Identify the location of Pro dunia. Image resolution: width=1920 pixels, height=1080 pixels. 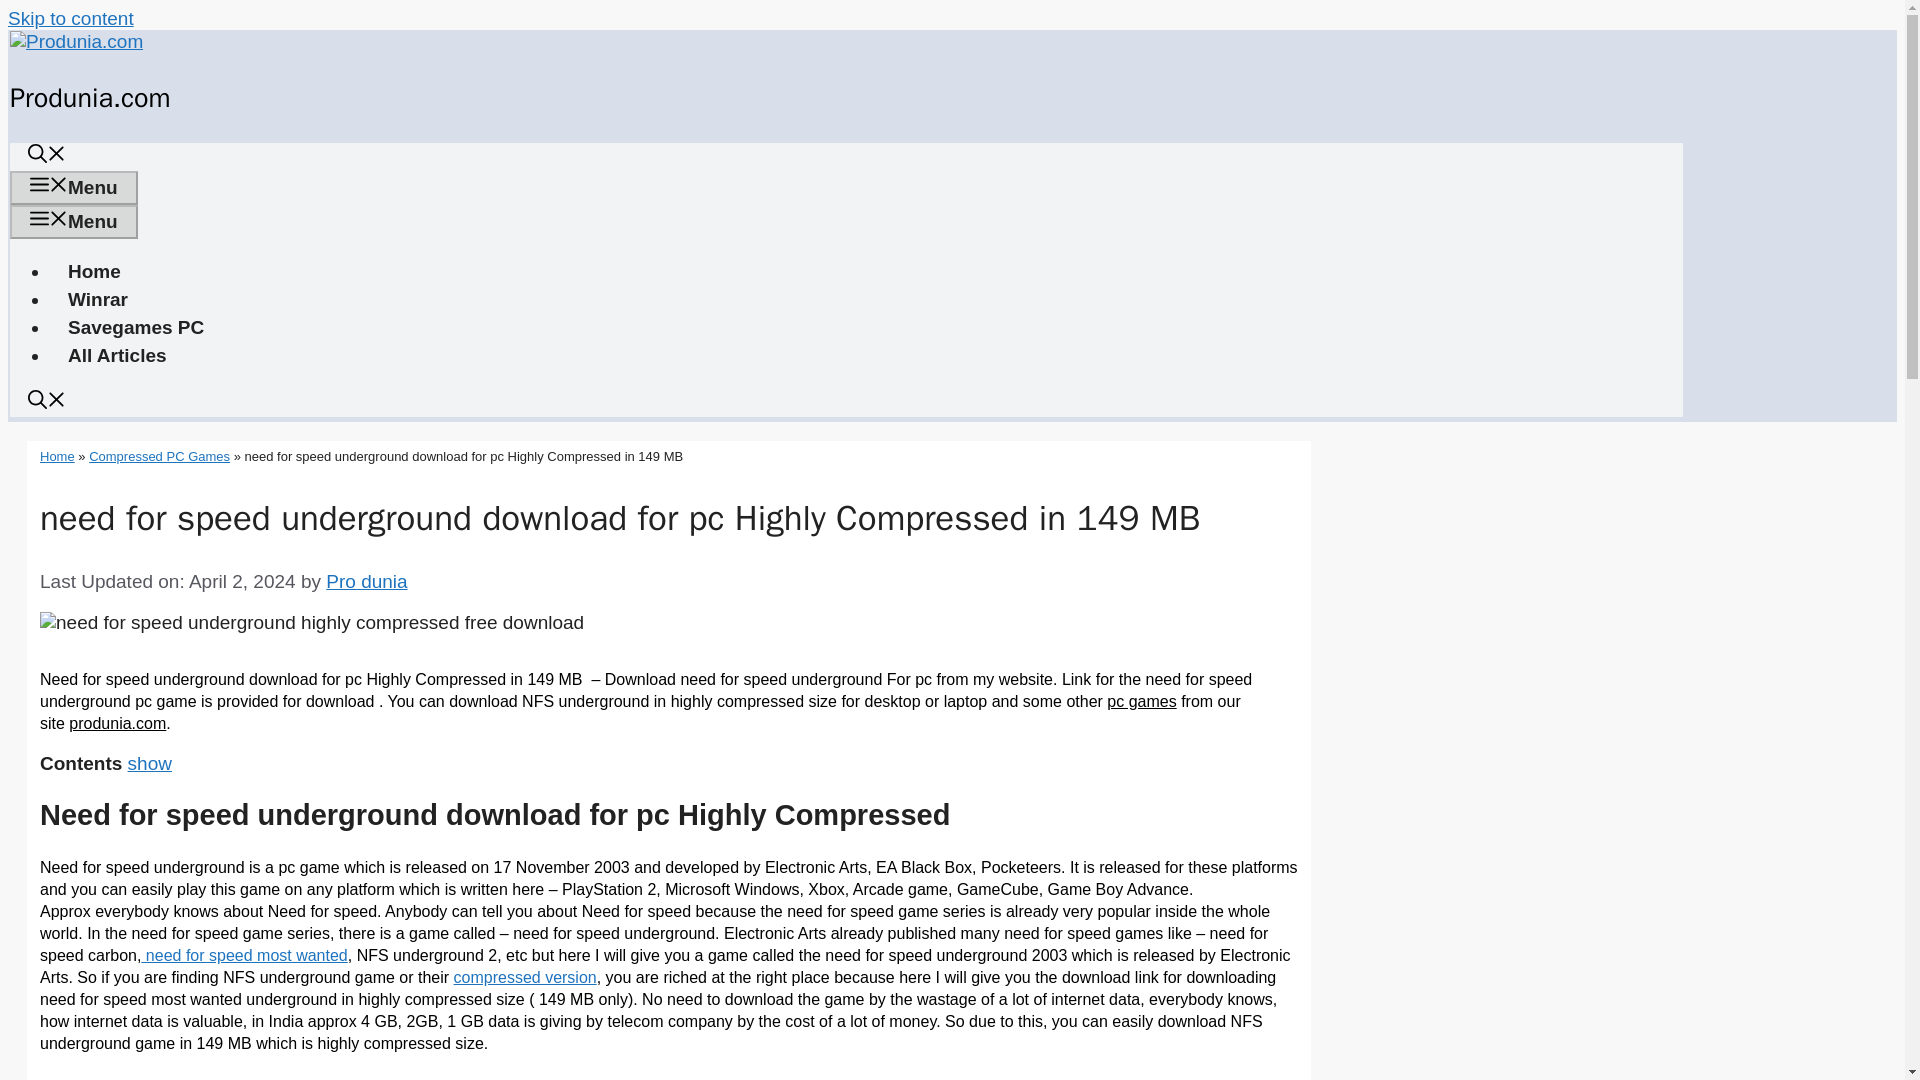
(366, 581).